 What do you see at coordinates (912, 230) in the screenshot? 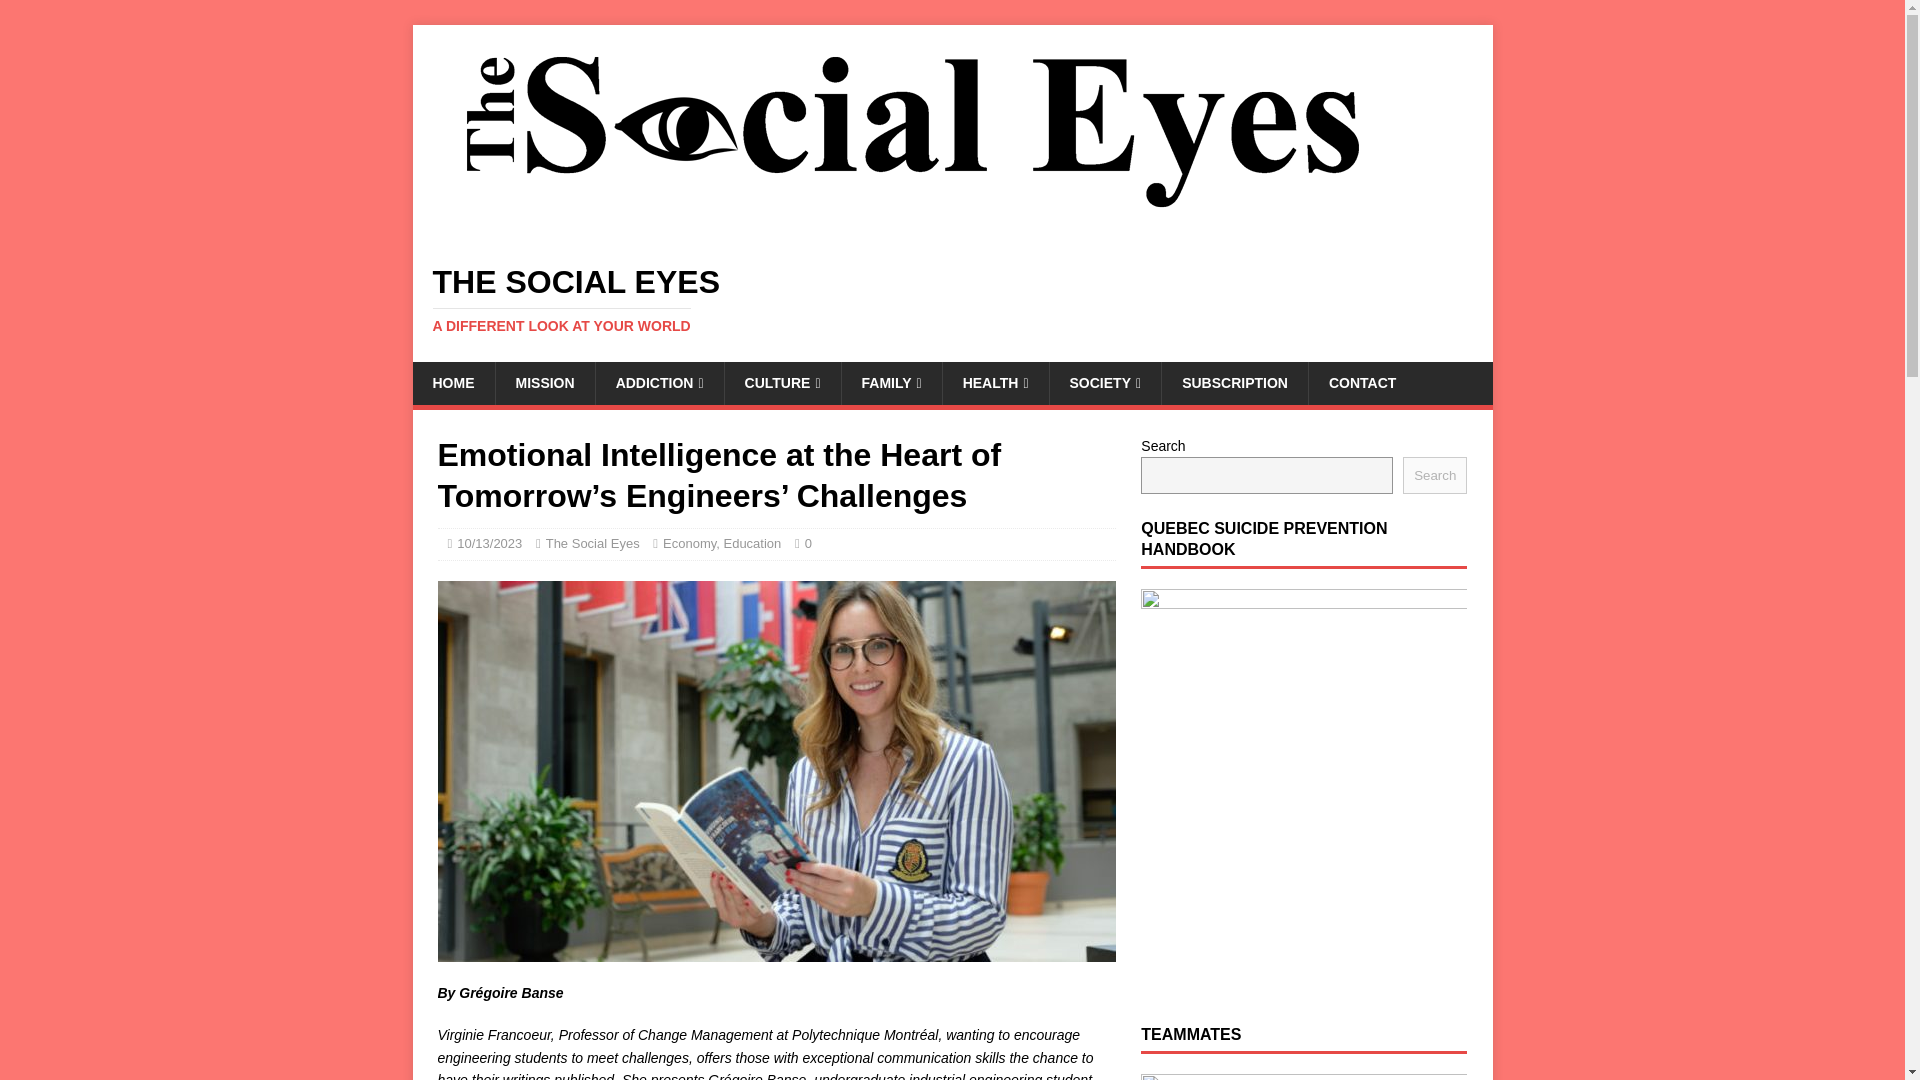
I see `CULTURE` at bounding box center [912, 230].